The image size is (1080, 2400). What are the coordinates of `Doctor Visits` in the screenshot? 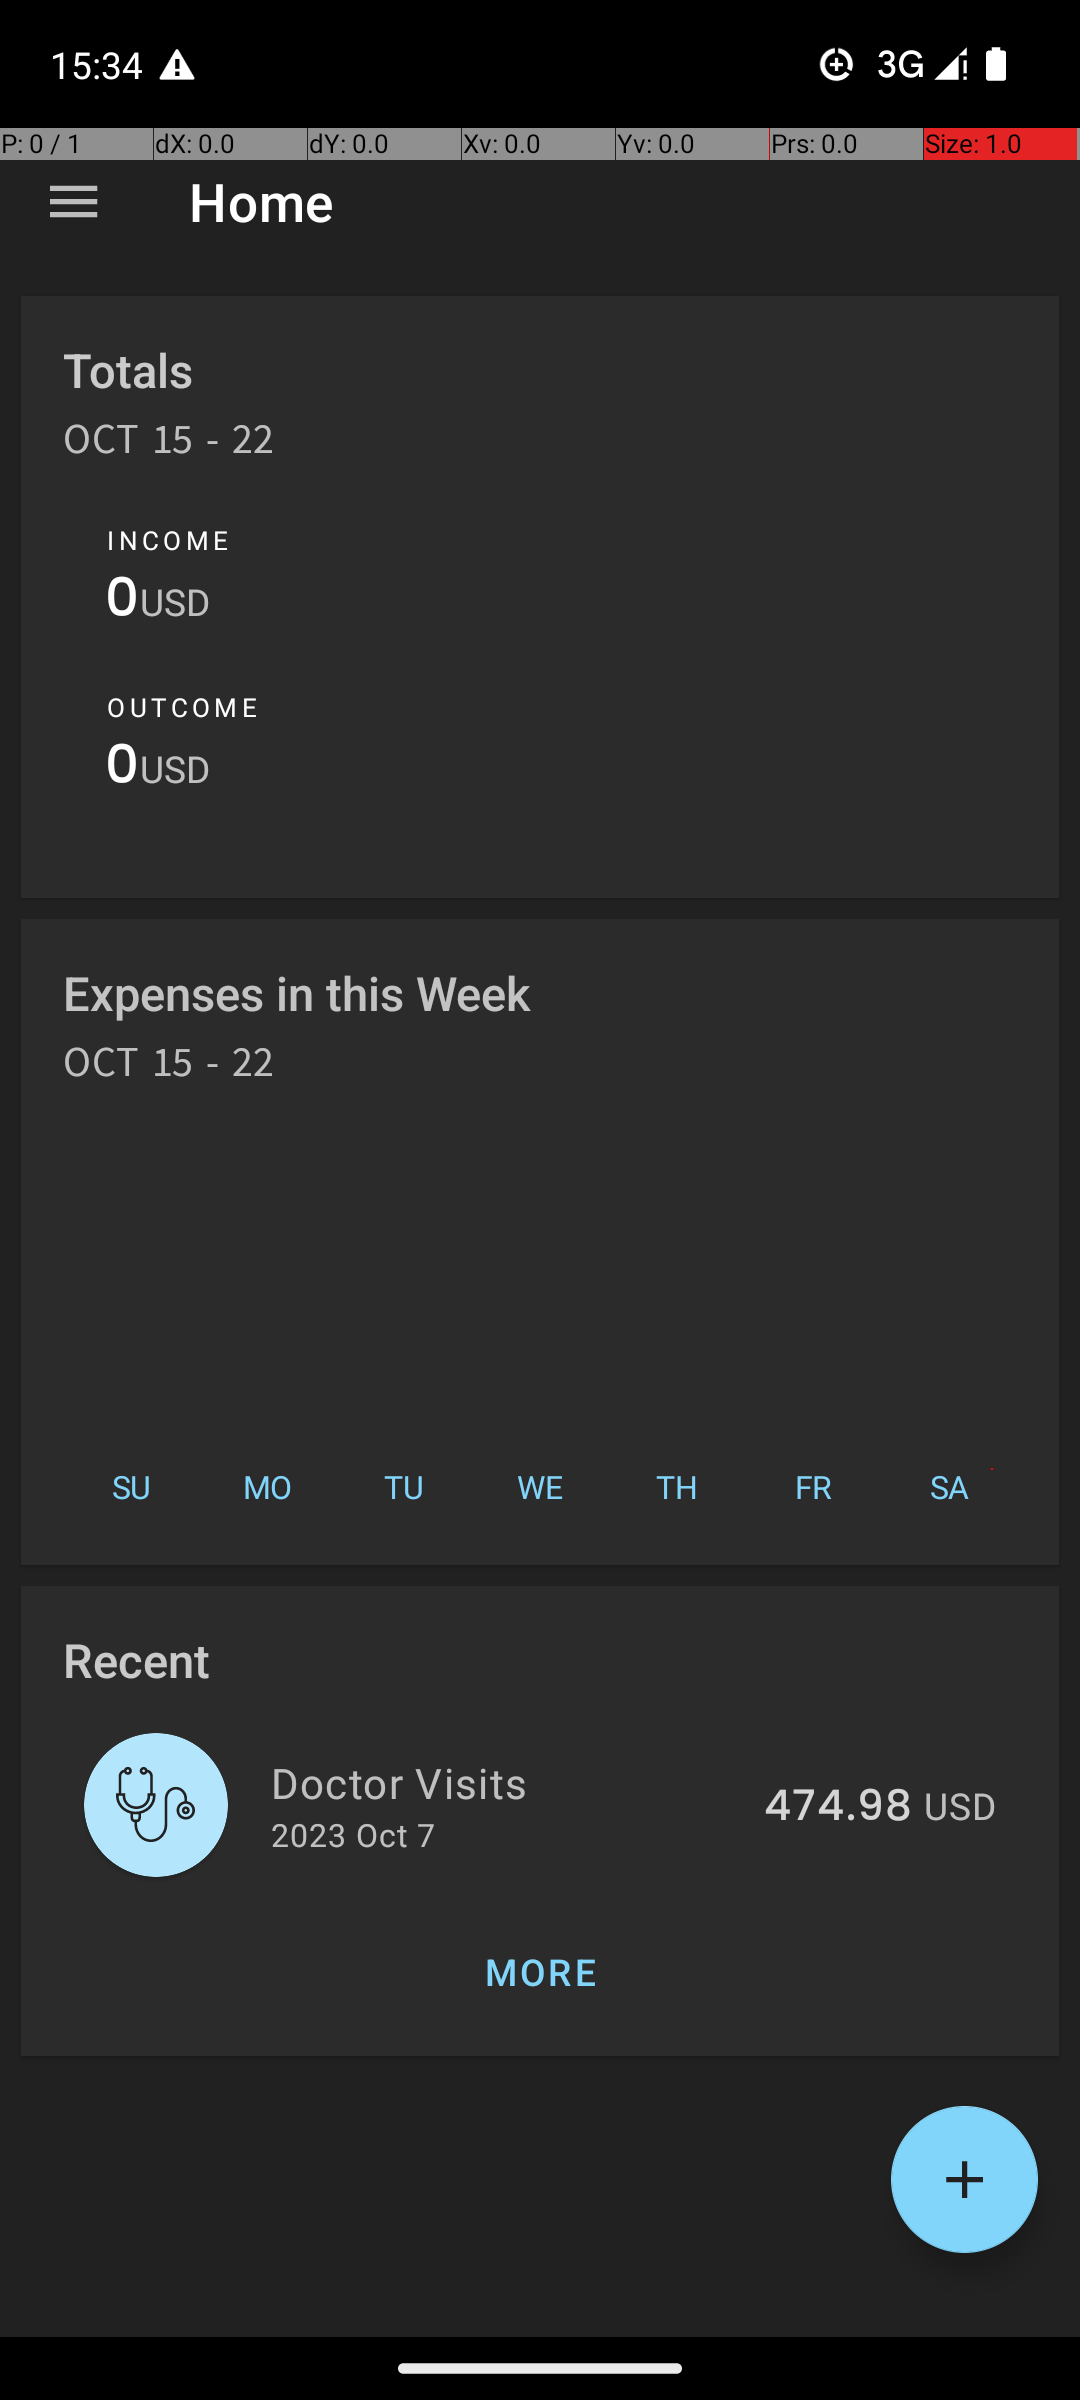 It's located at (506, 1782).